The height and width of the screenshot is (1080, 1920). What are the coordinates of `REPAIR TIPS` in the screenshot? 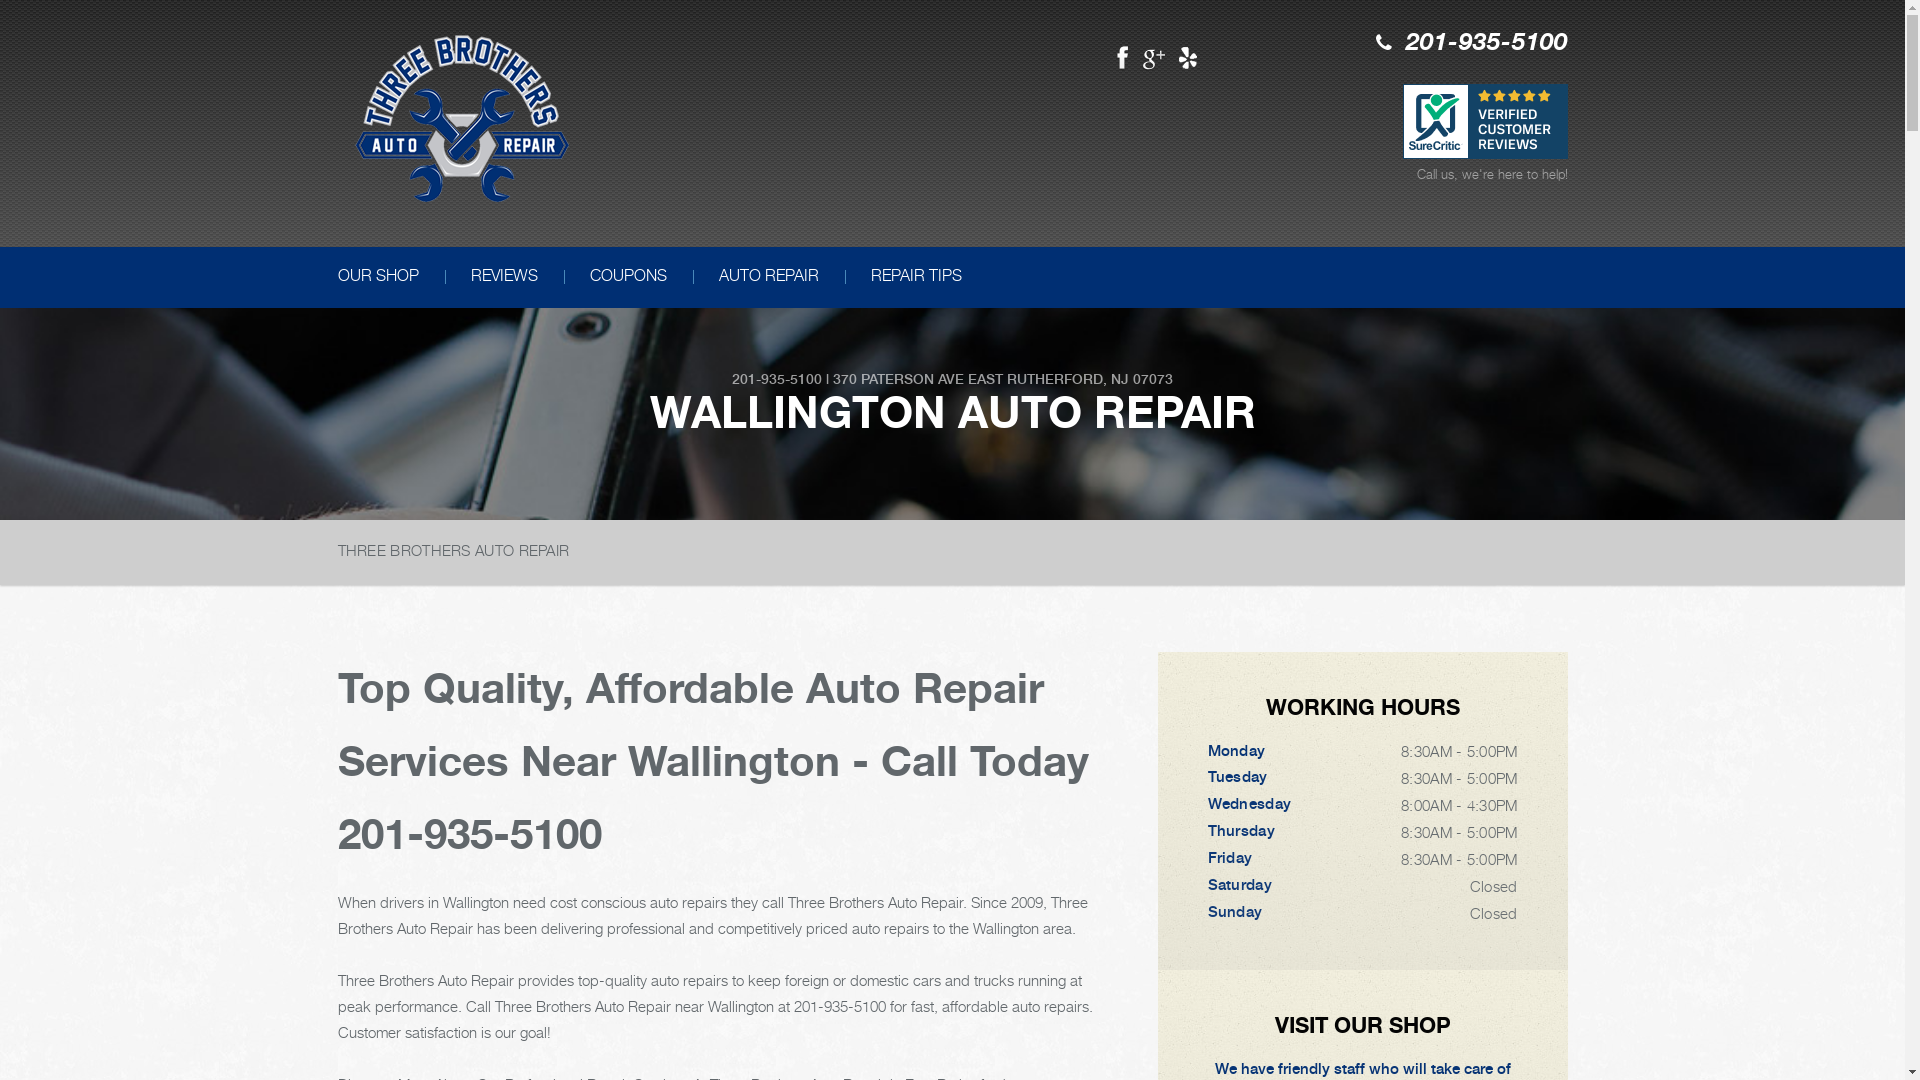 It's located at (916, 278).